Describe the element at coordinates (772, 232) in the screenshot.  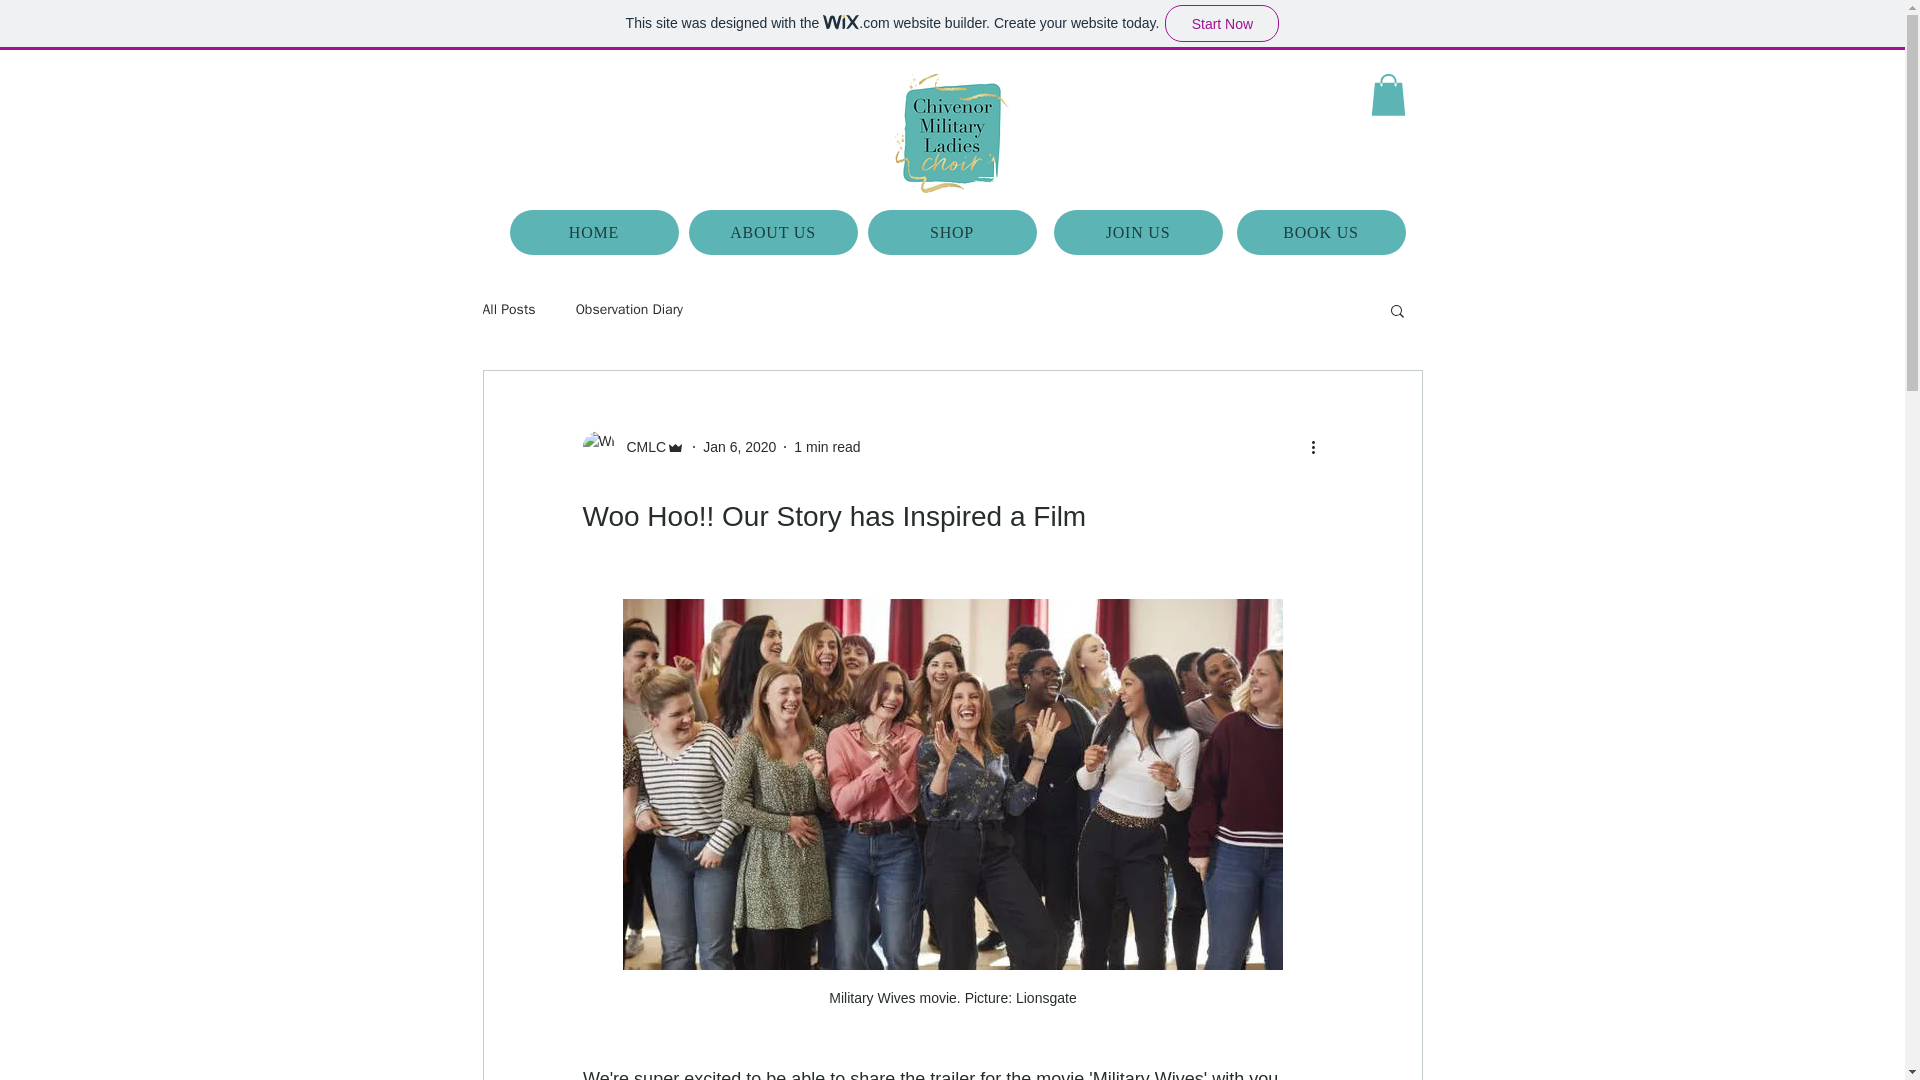
I see `ABOUT US` at that location.